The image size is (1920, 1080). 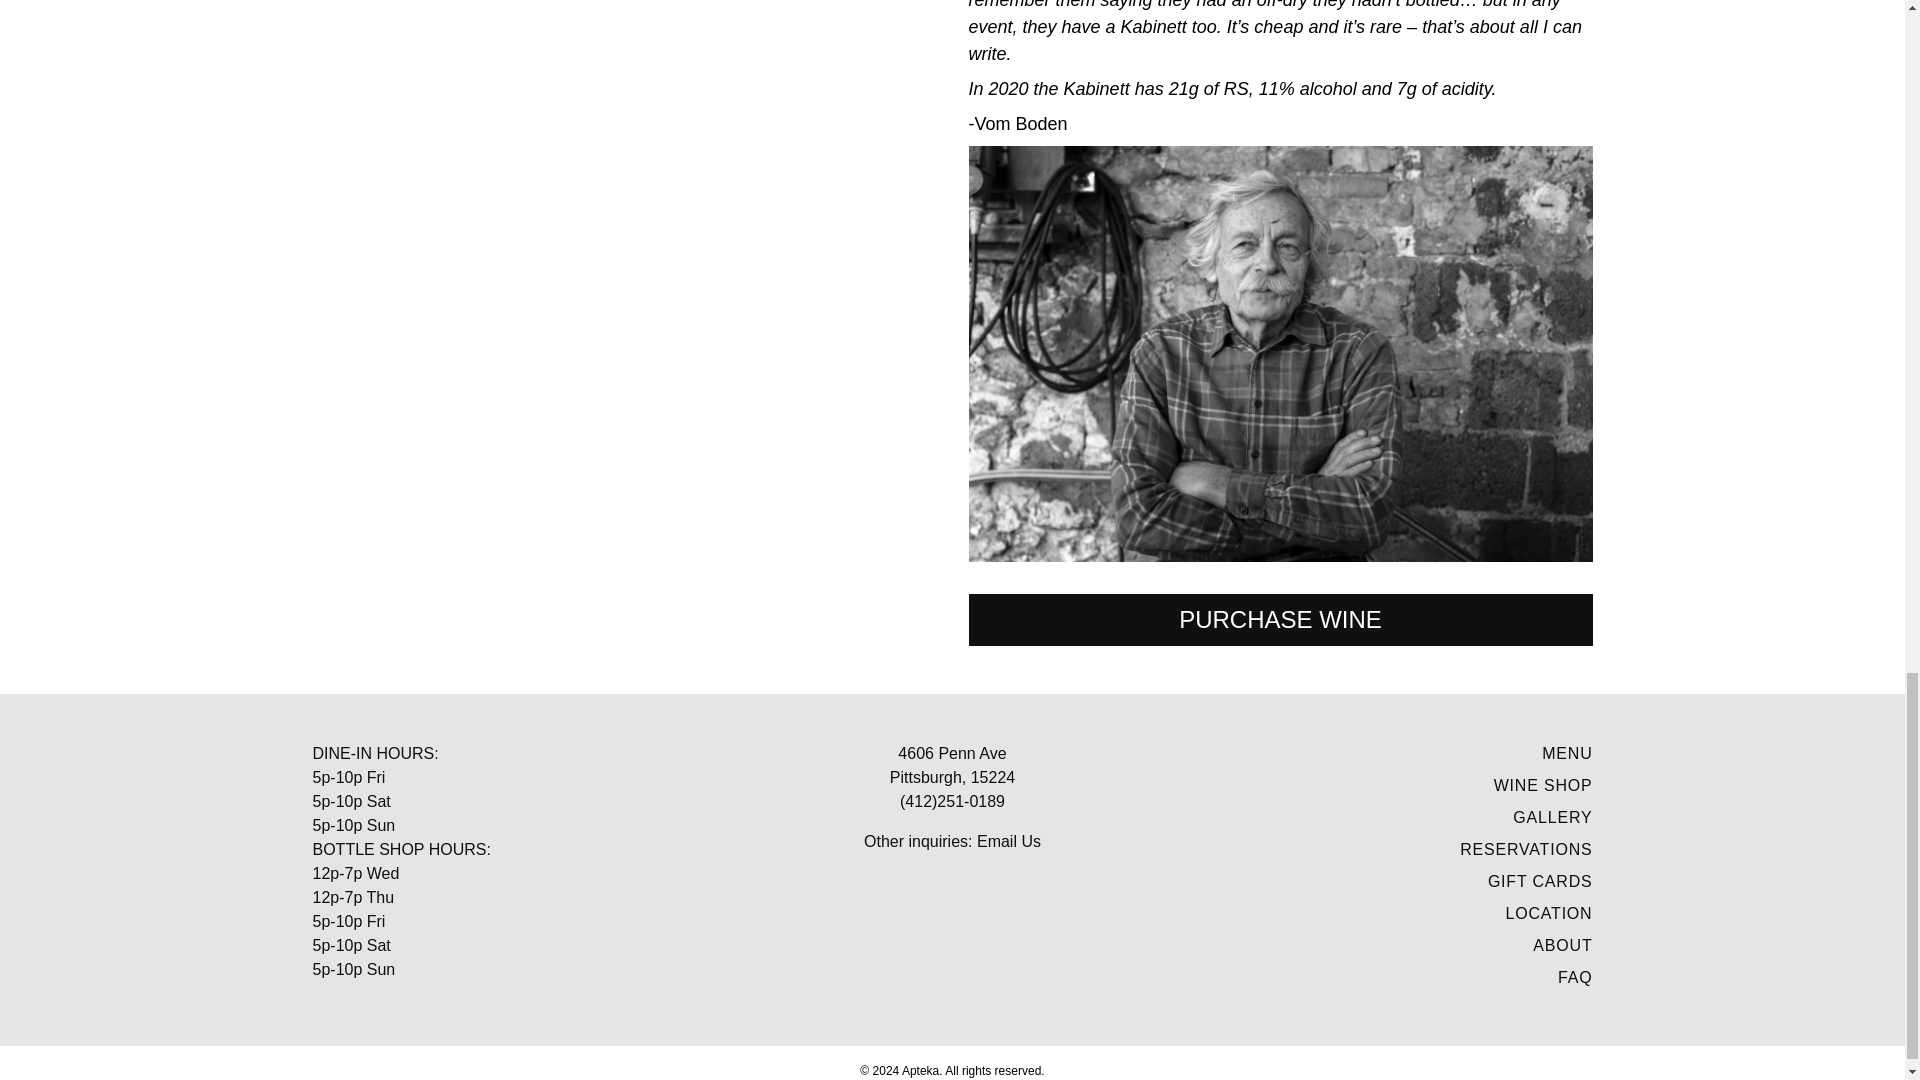 What do you see at coordinates (1525, 849) in the screenshot?
I see `RESERVATIONS` at bounding box center [1525, 849].